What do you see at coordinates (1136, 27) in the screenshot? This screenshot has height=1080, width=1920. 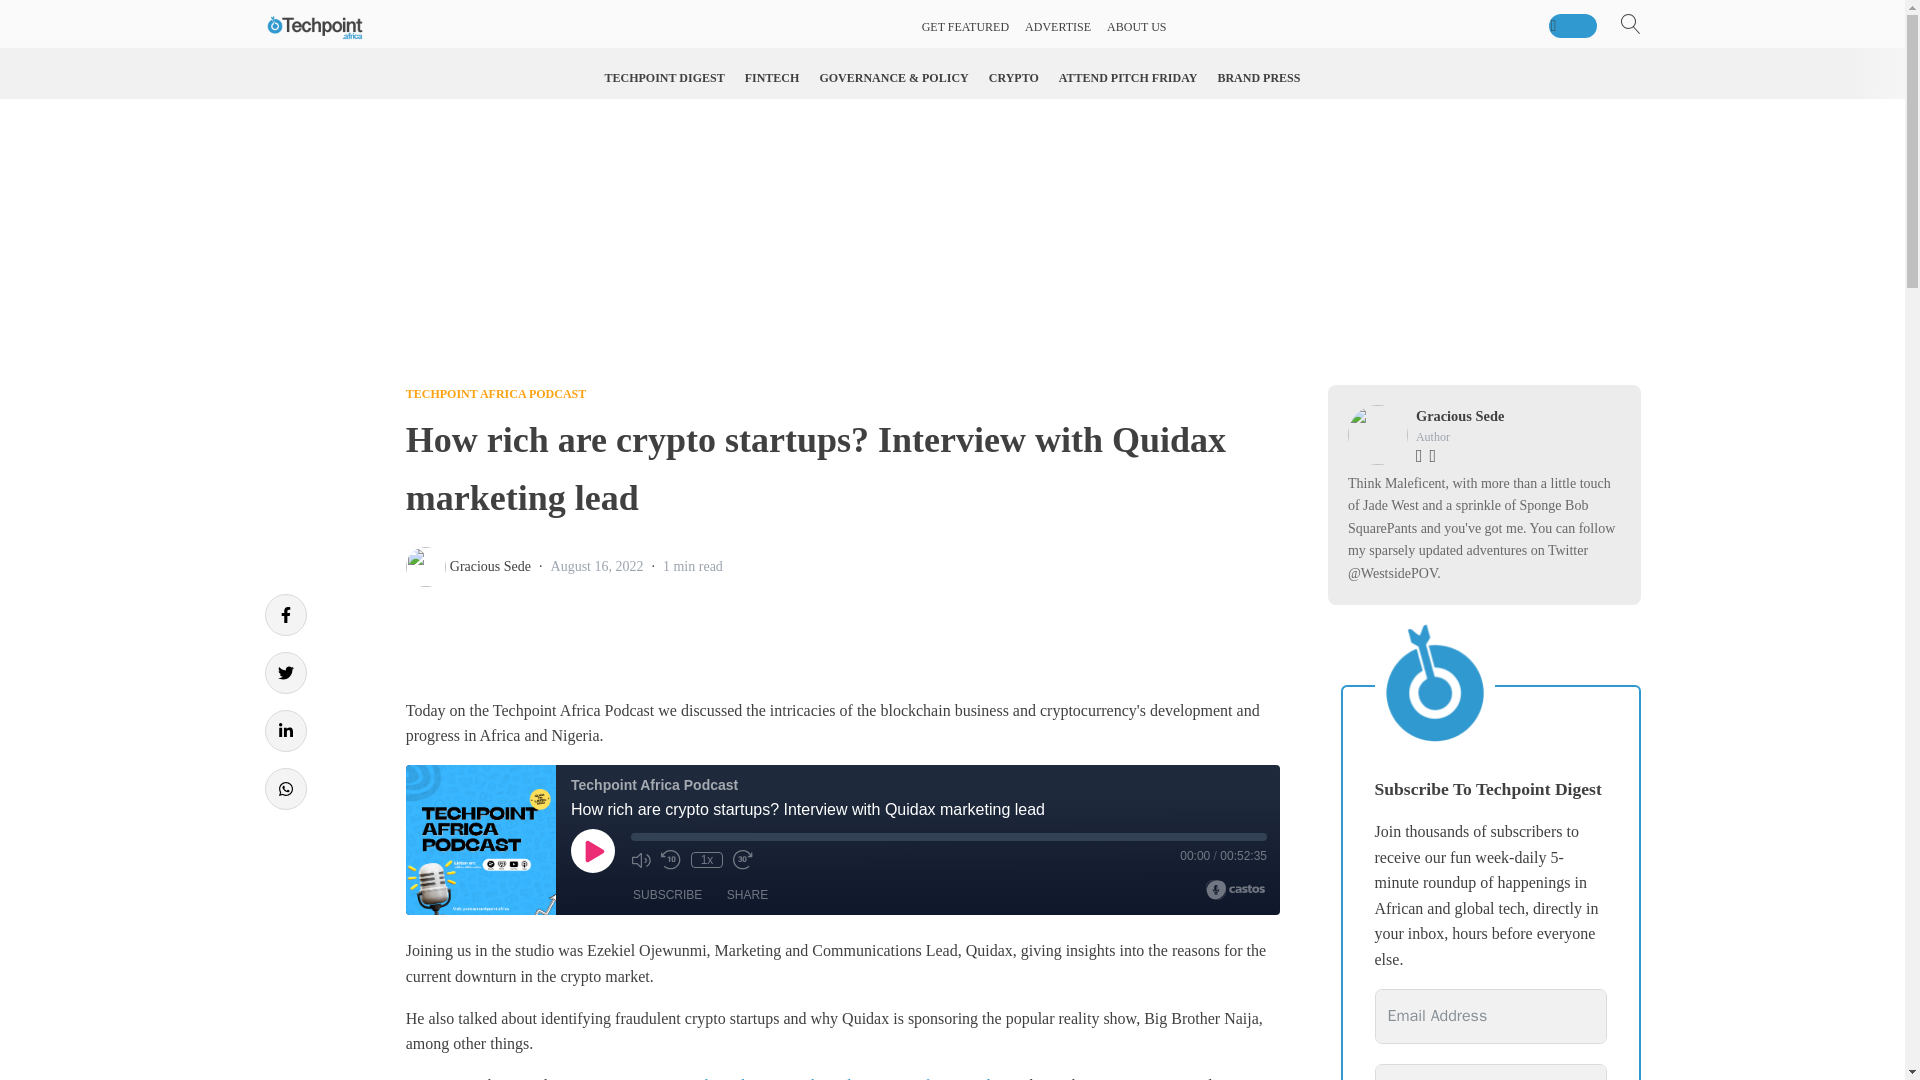 I see `ABOUT US` at bounding box center [1136, 27].